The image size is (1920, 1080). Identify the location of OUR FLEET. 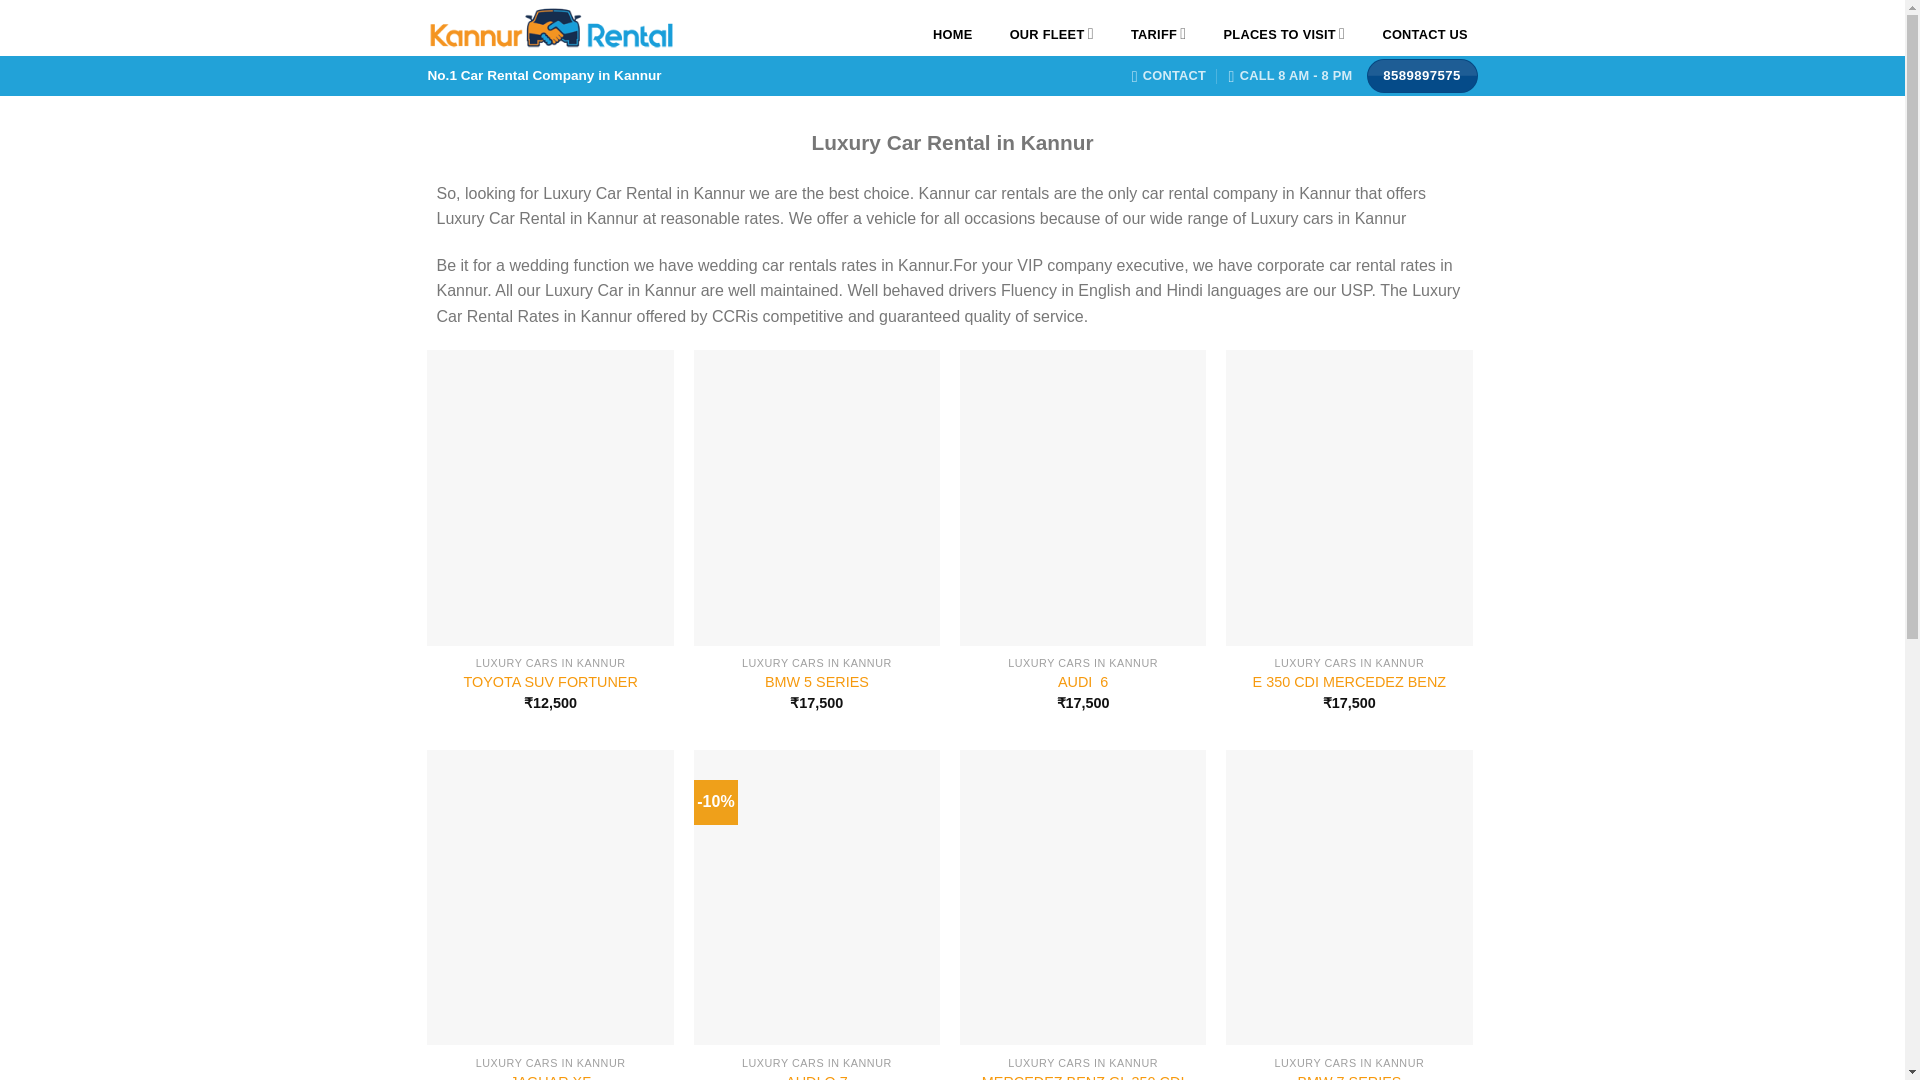
(1051, 34).